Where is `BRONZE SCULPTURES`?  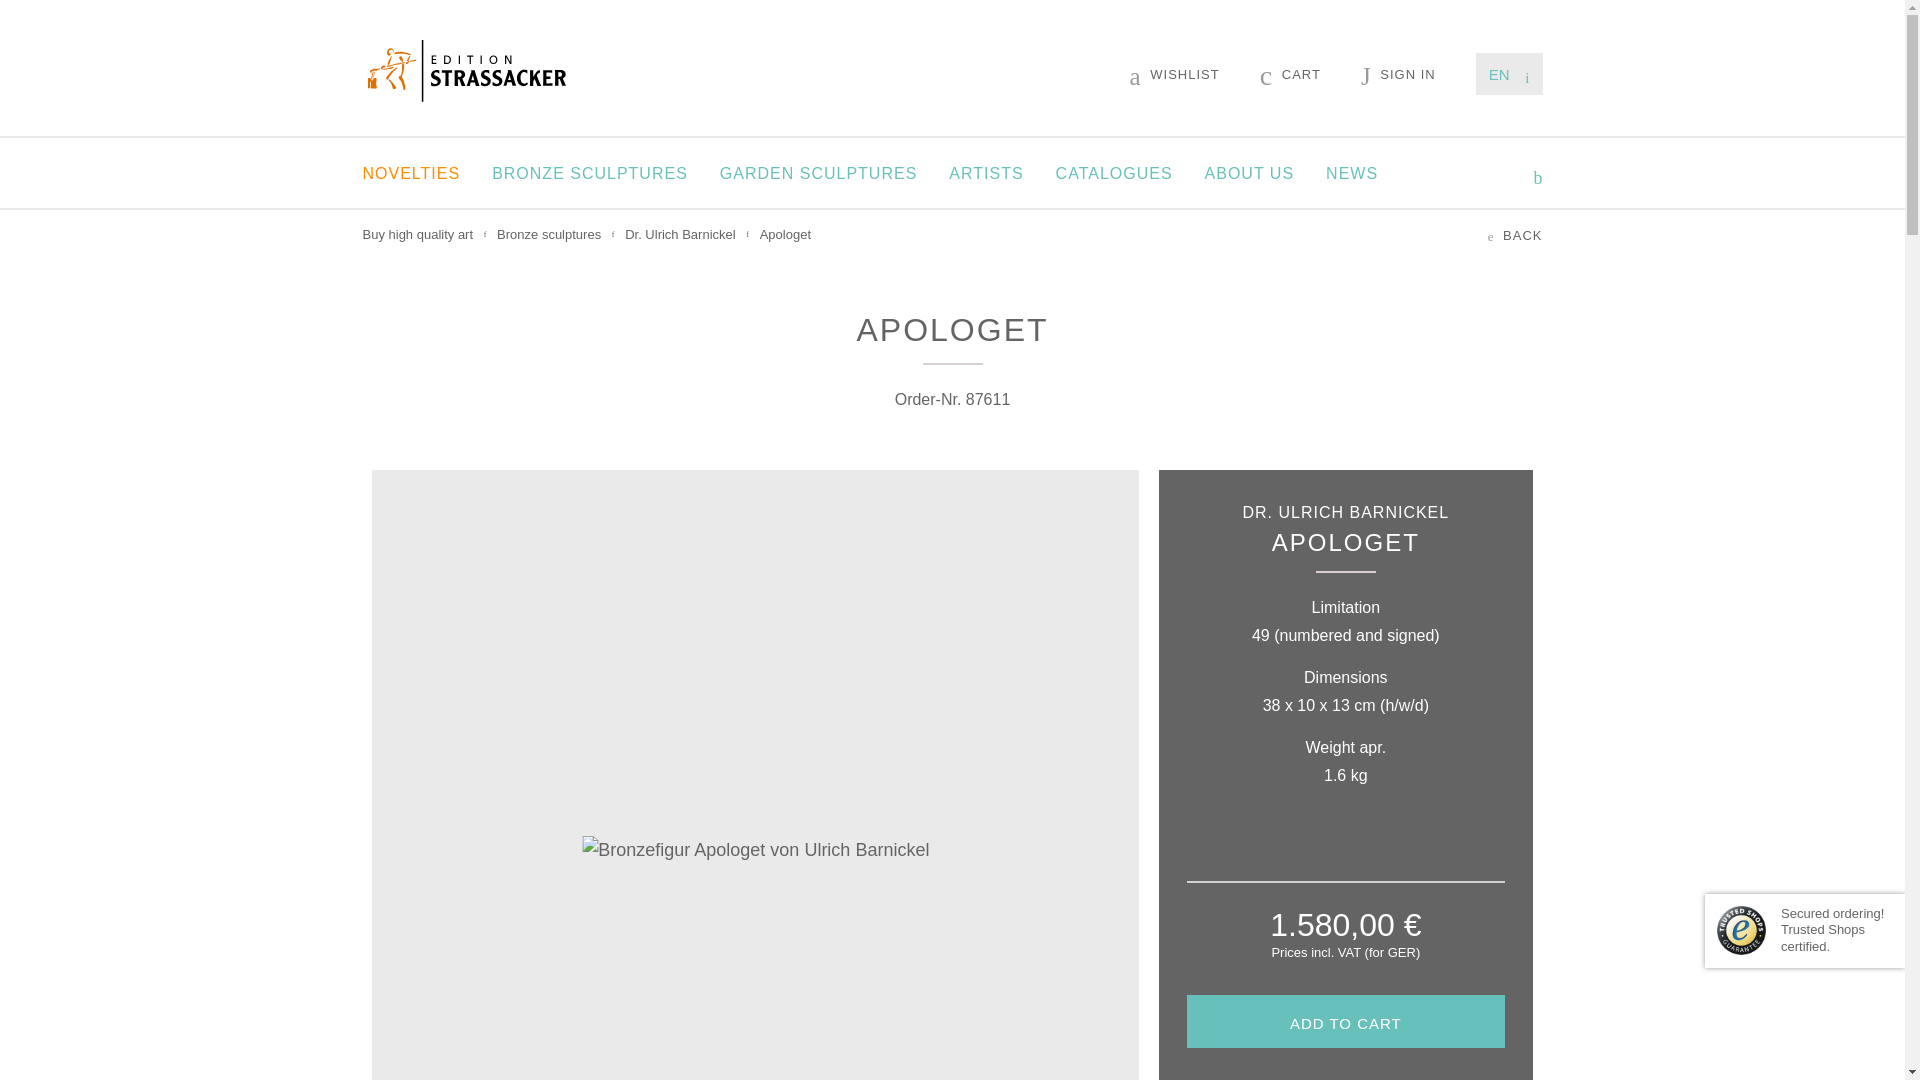 BRONZE SCULPTURES is located at coordinates (589, 173).